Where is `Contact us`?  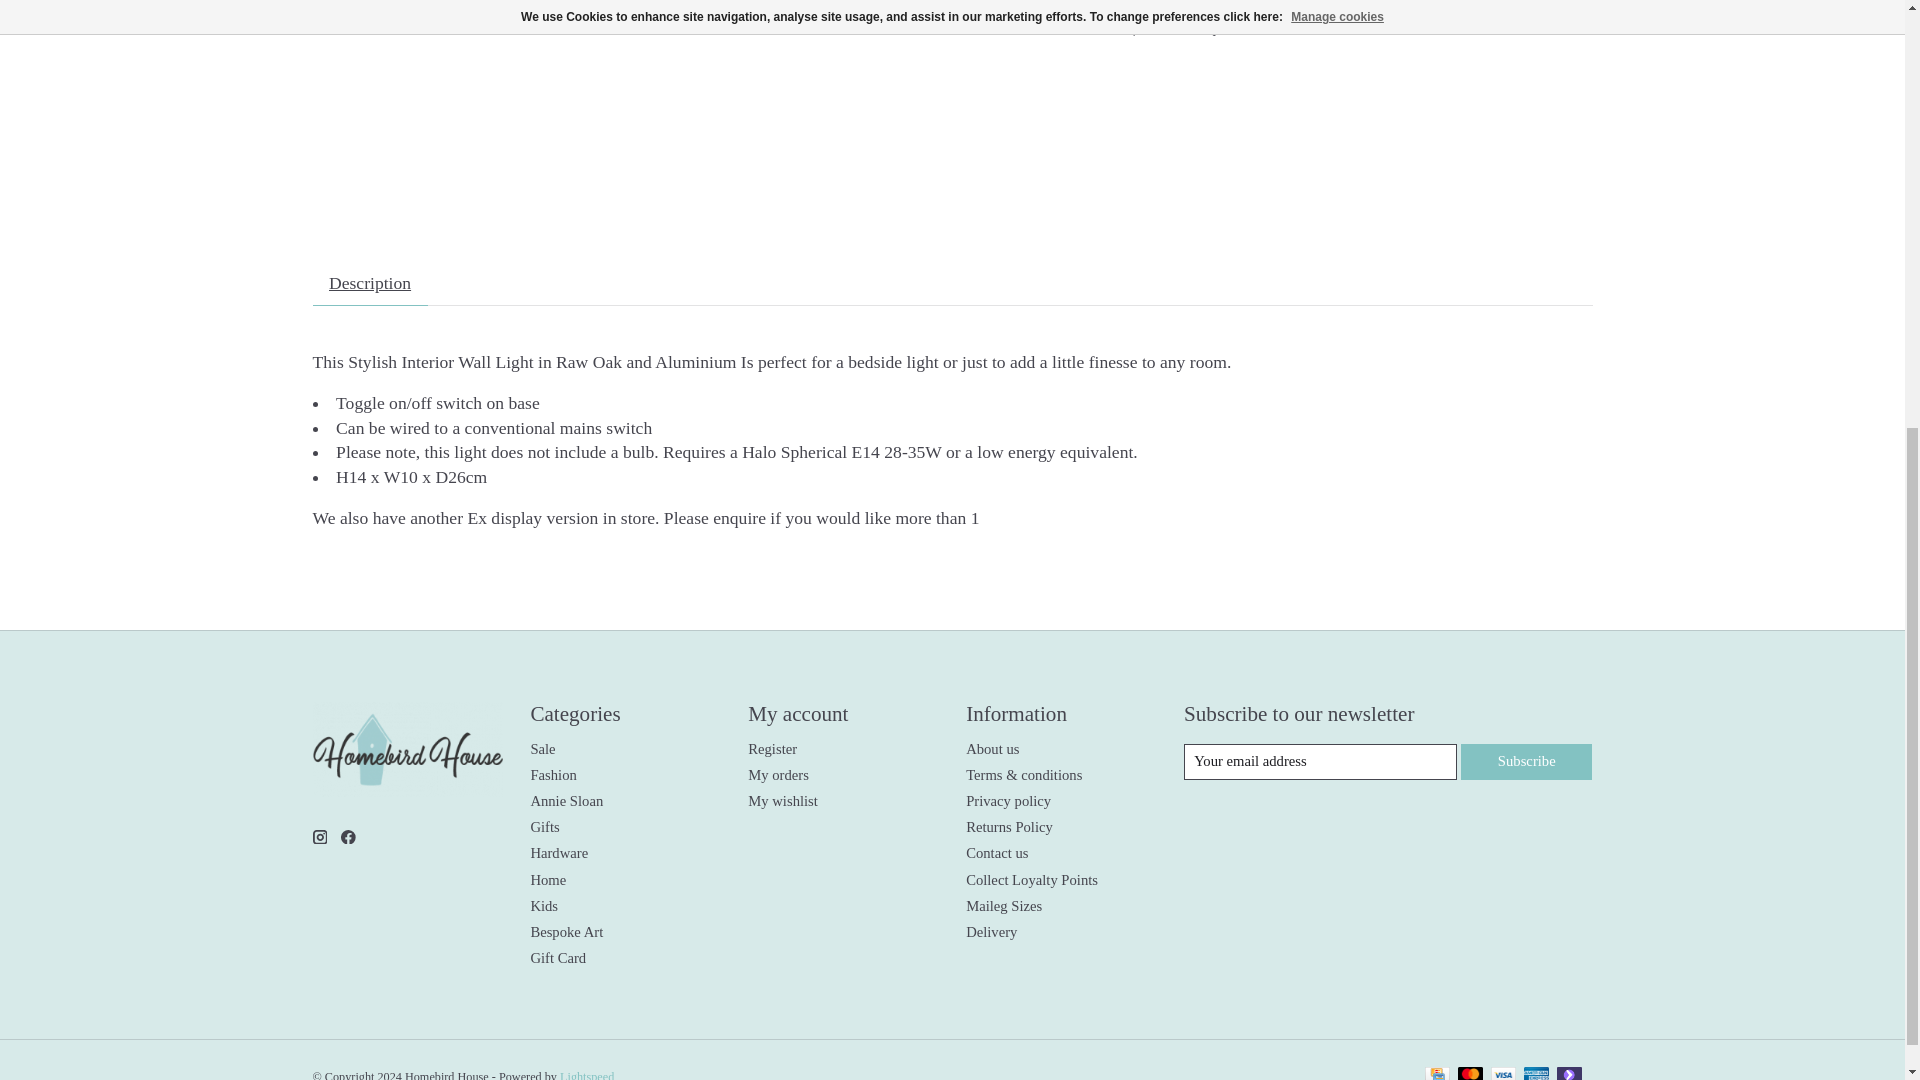 Contact us is located at coordinates (996, 852).